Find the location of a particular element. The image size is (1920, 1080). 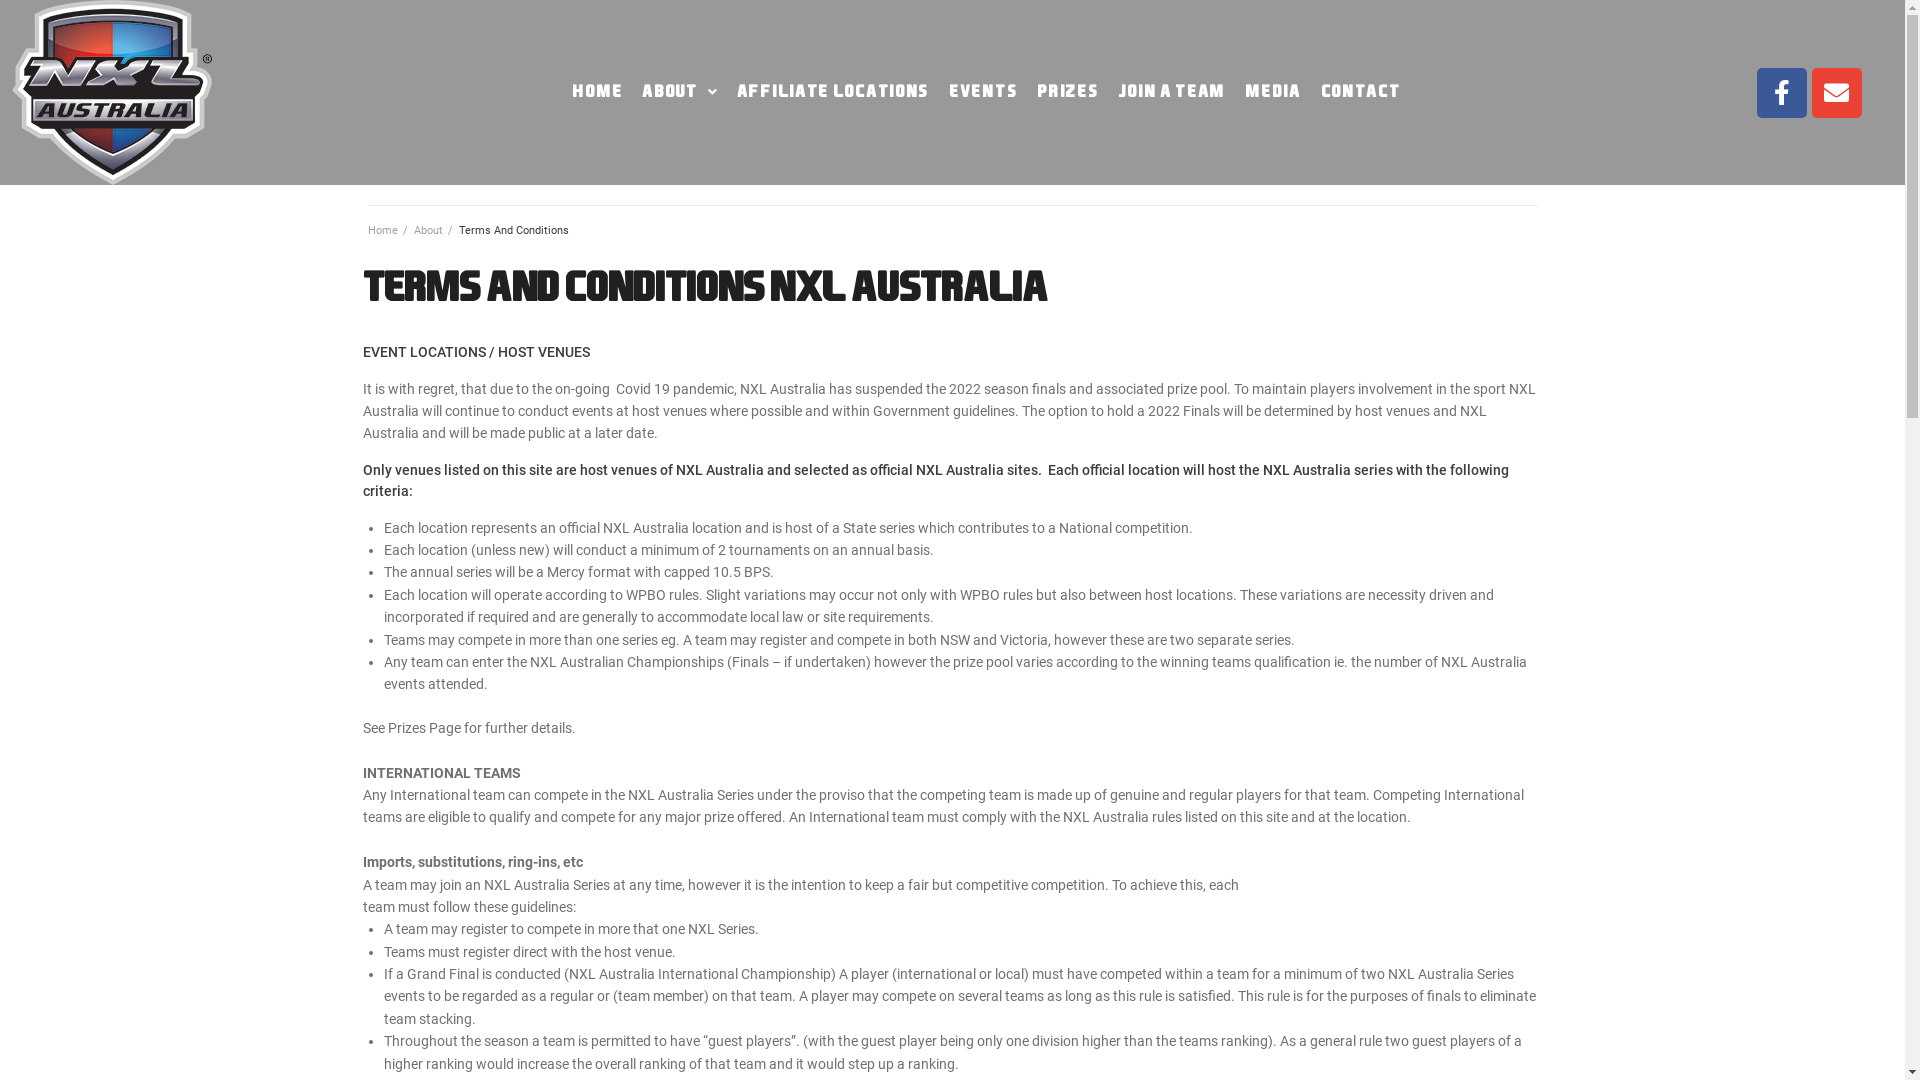

Home is located at coordinates (597, 92).